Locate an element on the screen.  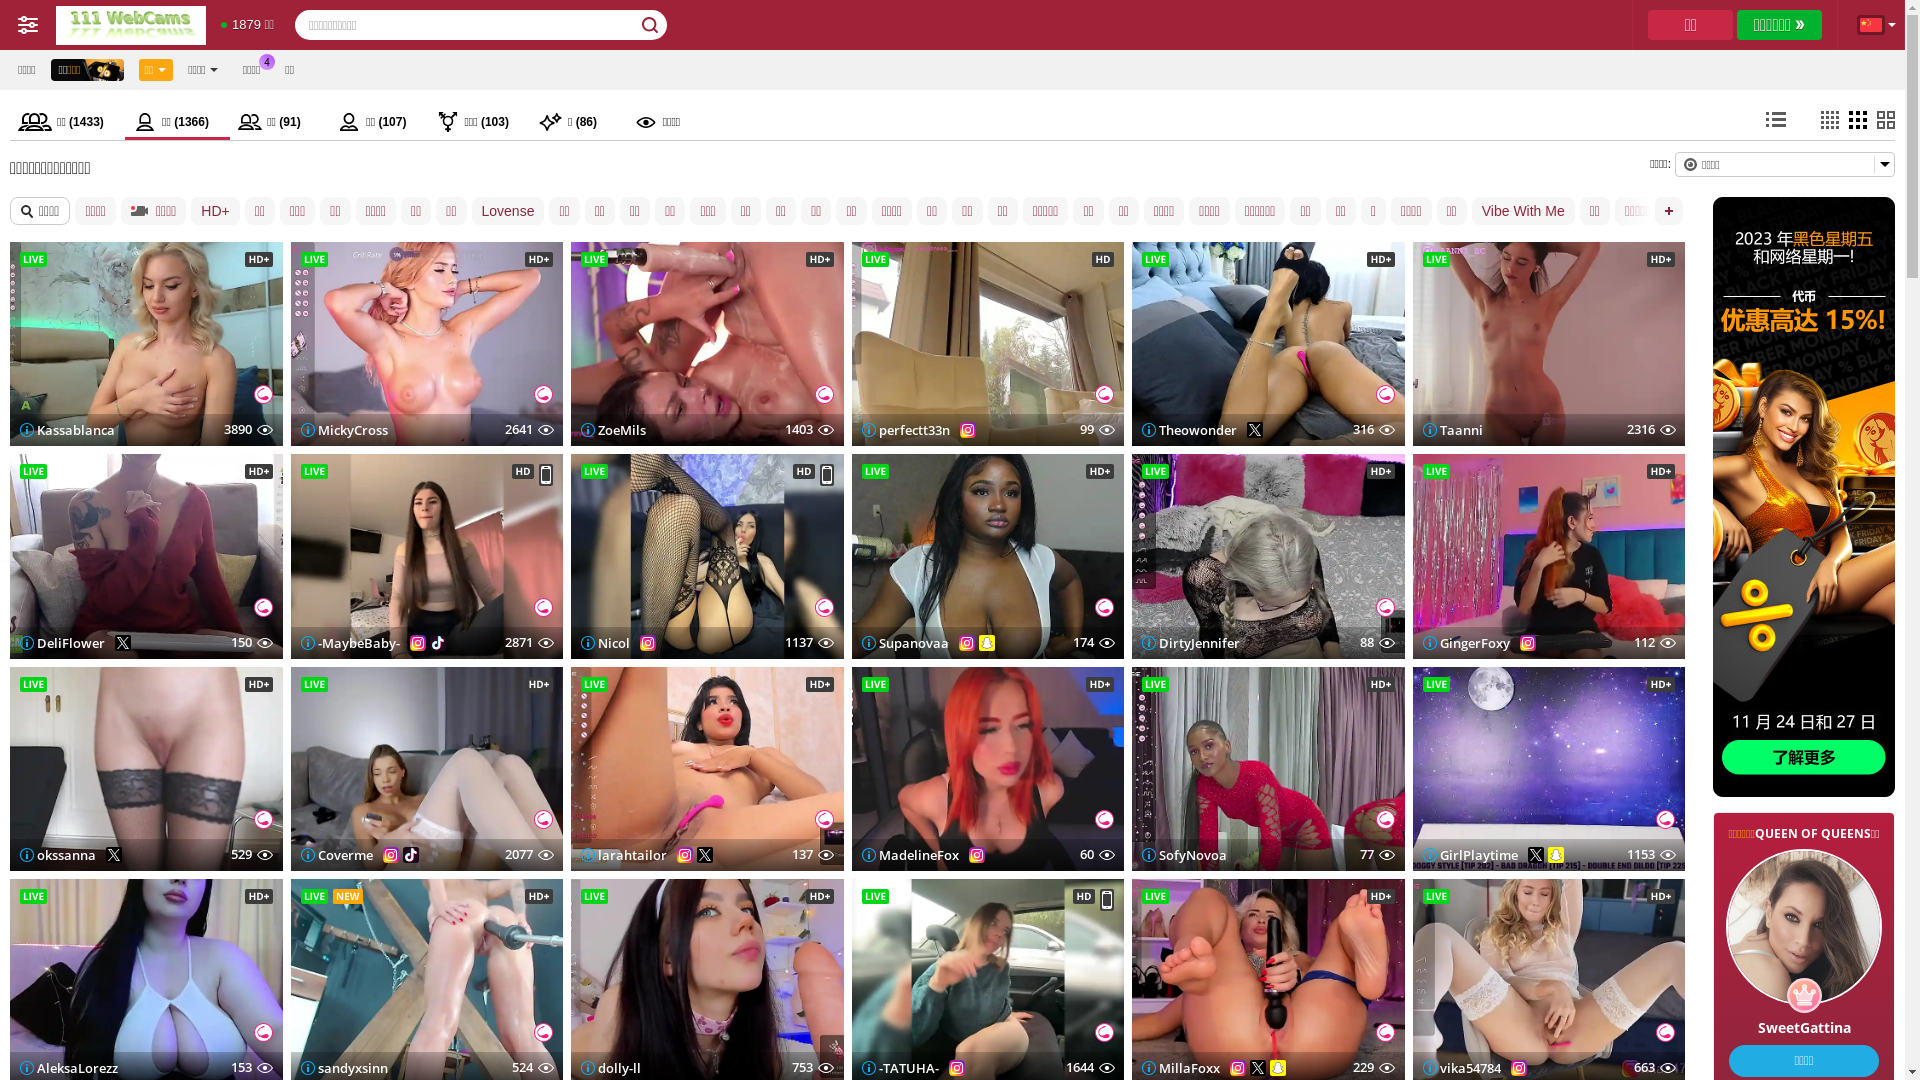
Theowonder is located at coordinates (1190, 430).